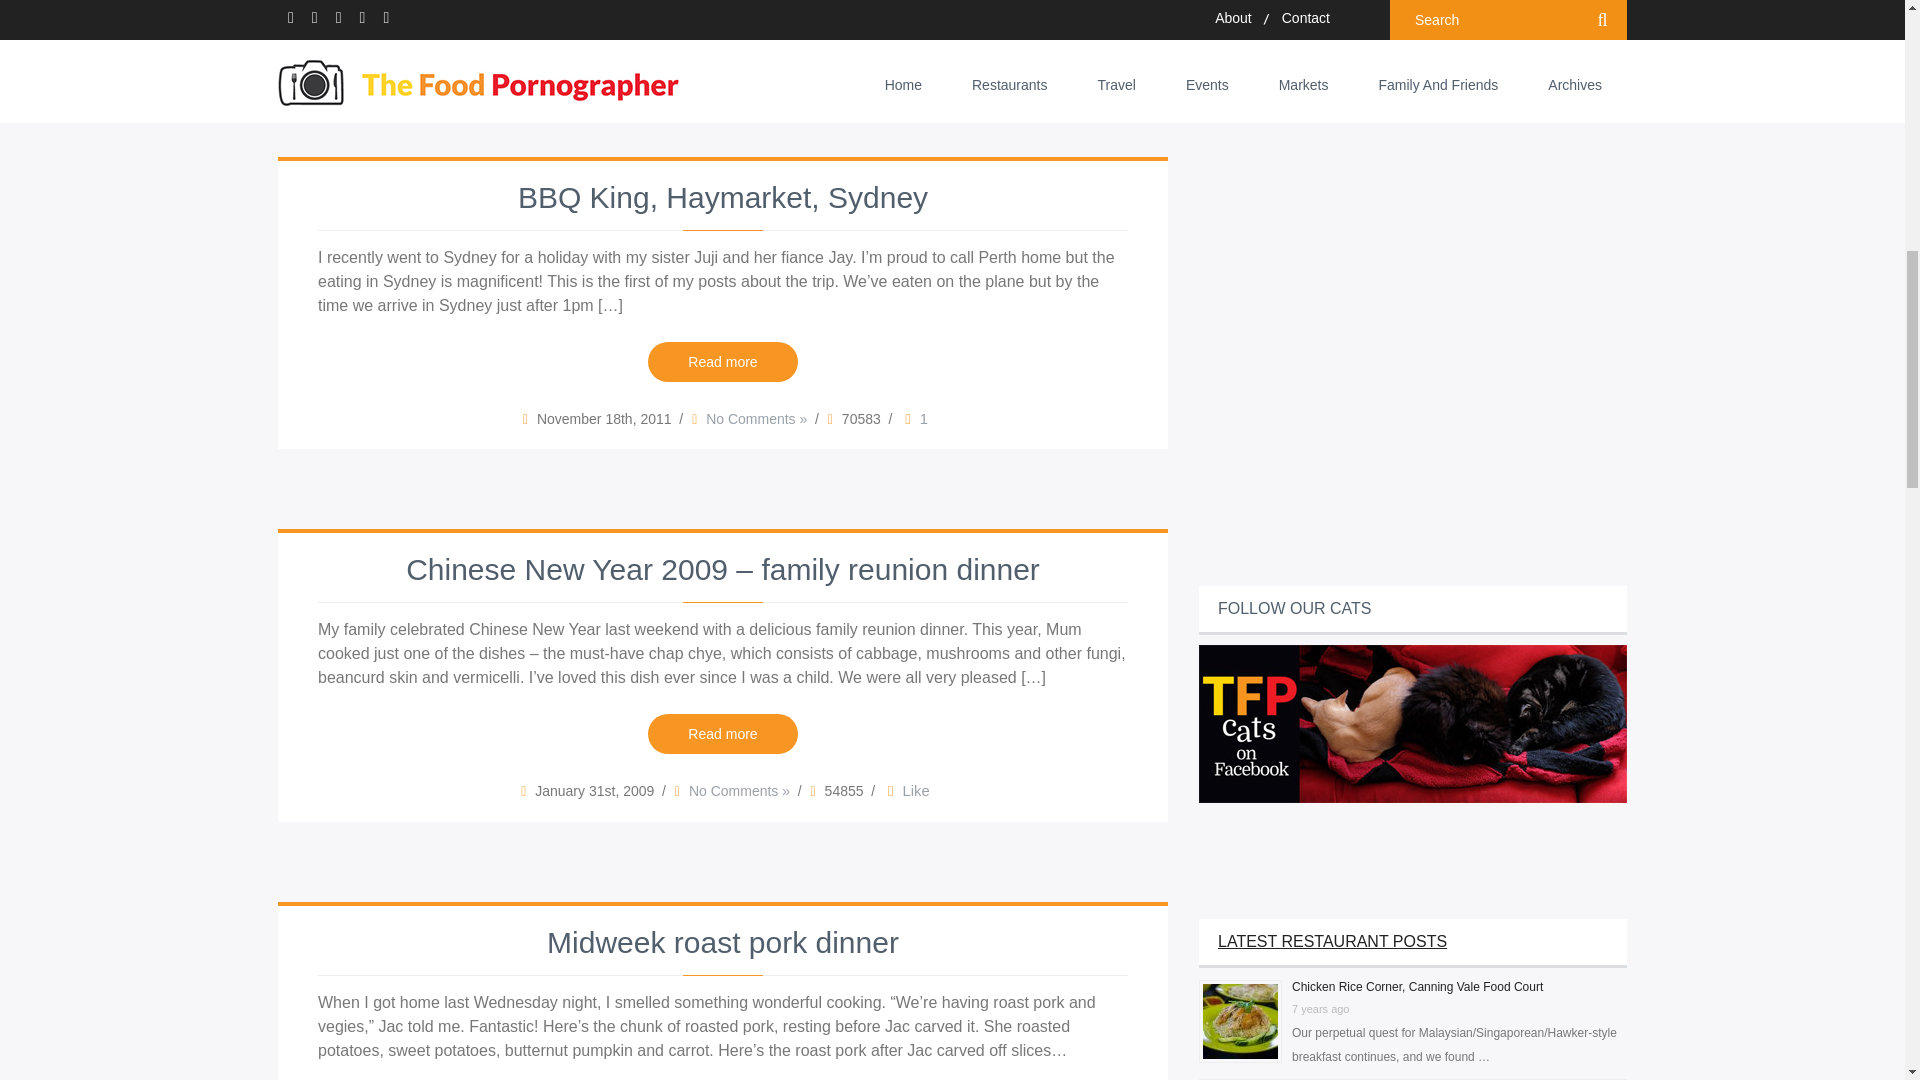 This screenshot has height=1080, width=1920. Describe the element at coordinates (723, 733) in the screenshot. I see `Read more` at that location.